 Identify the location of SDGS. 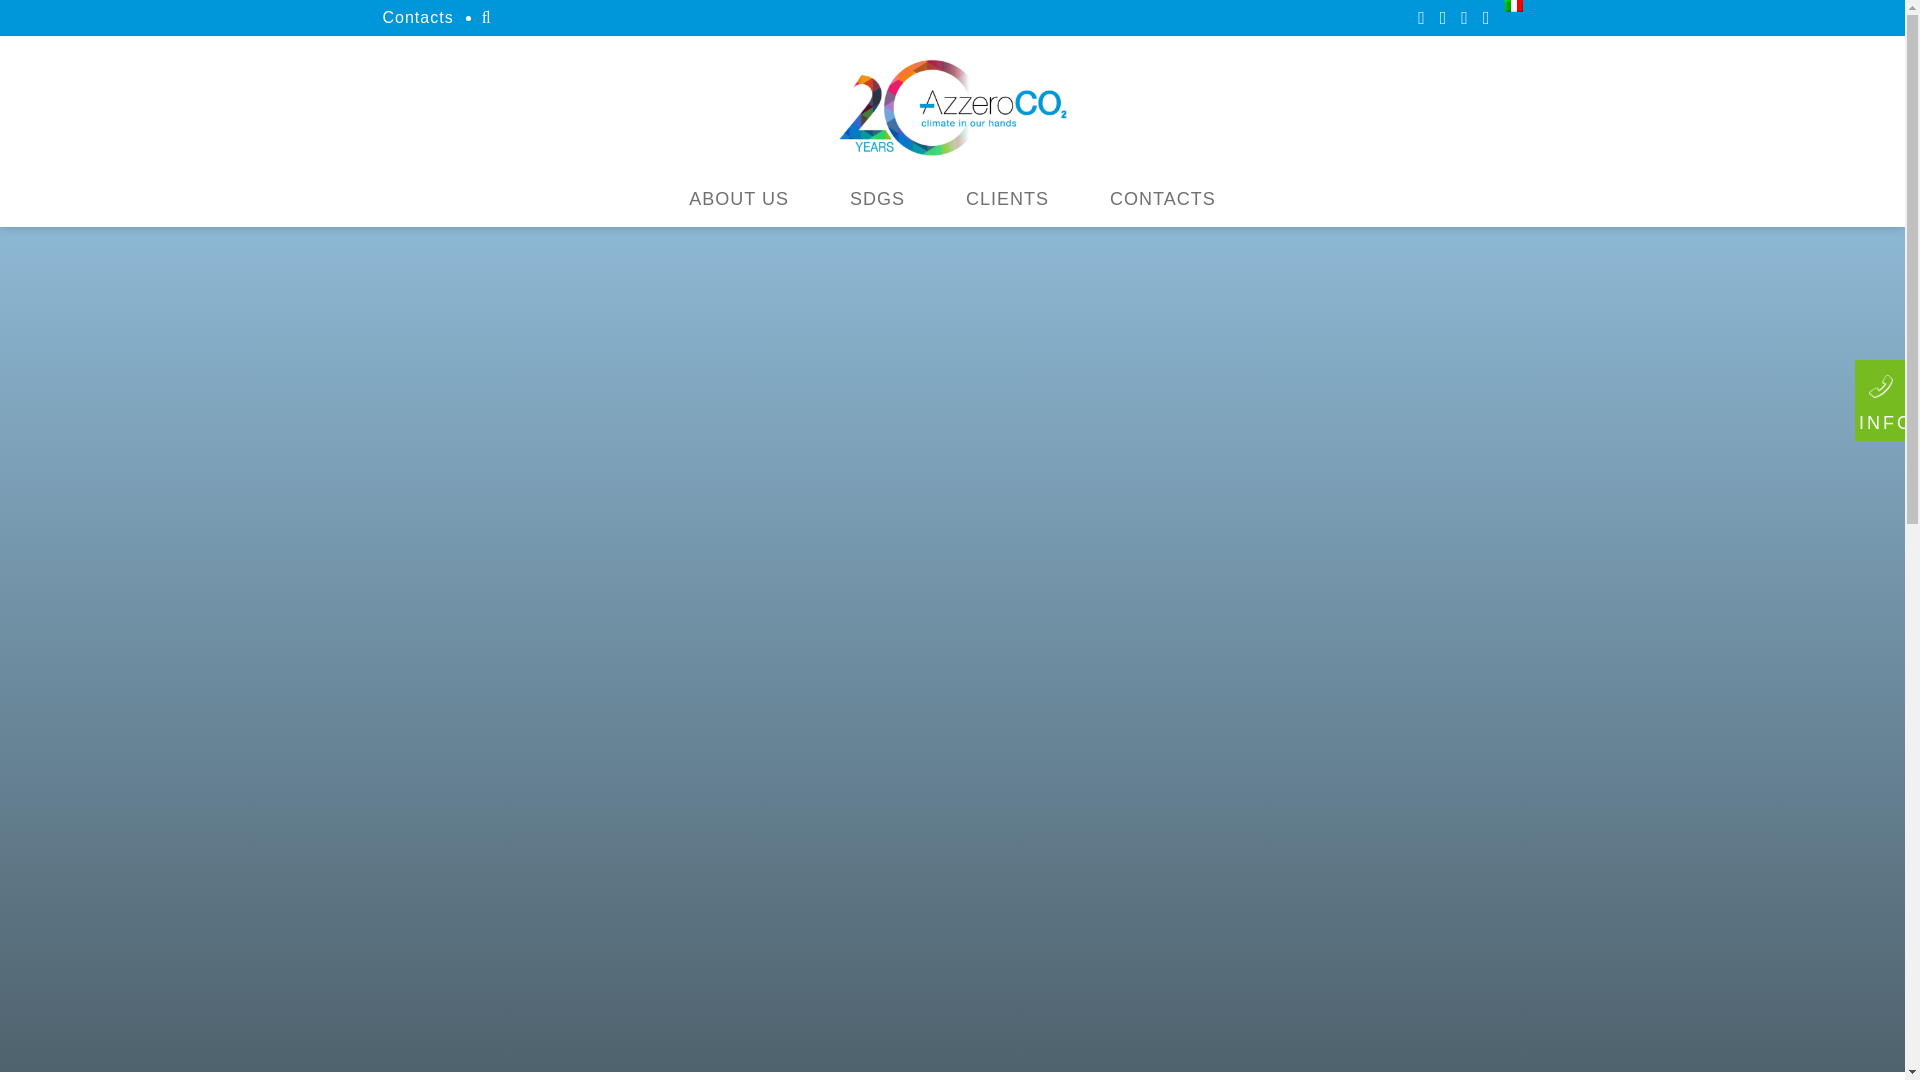
(877, 198).